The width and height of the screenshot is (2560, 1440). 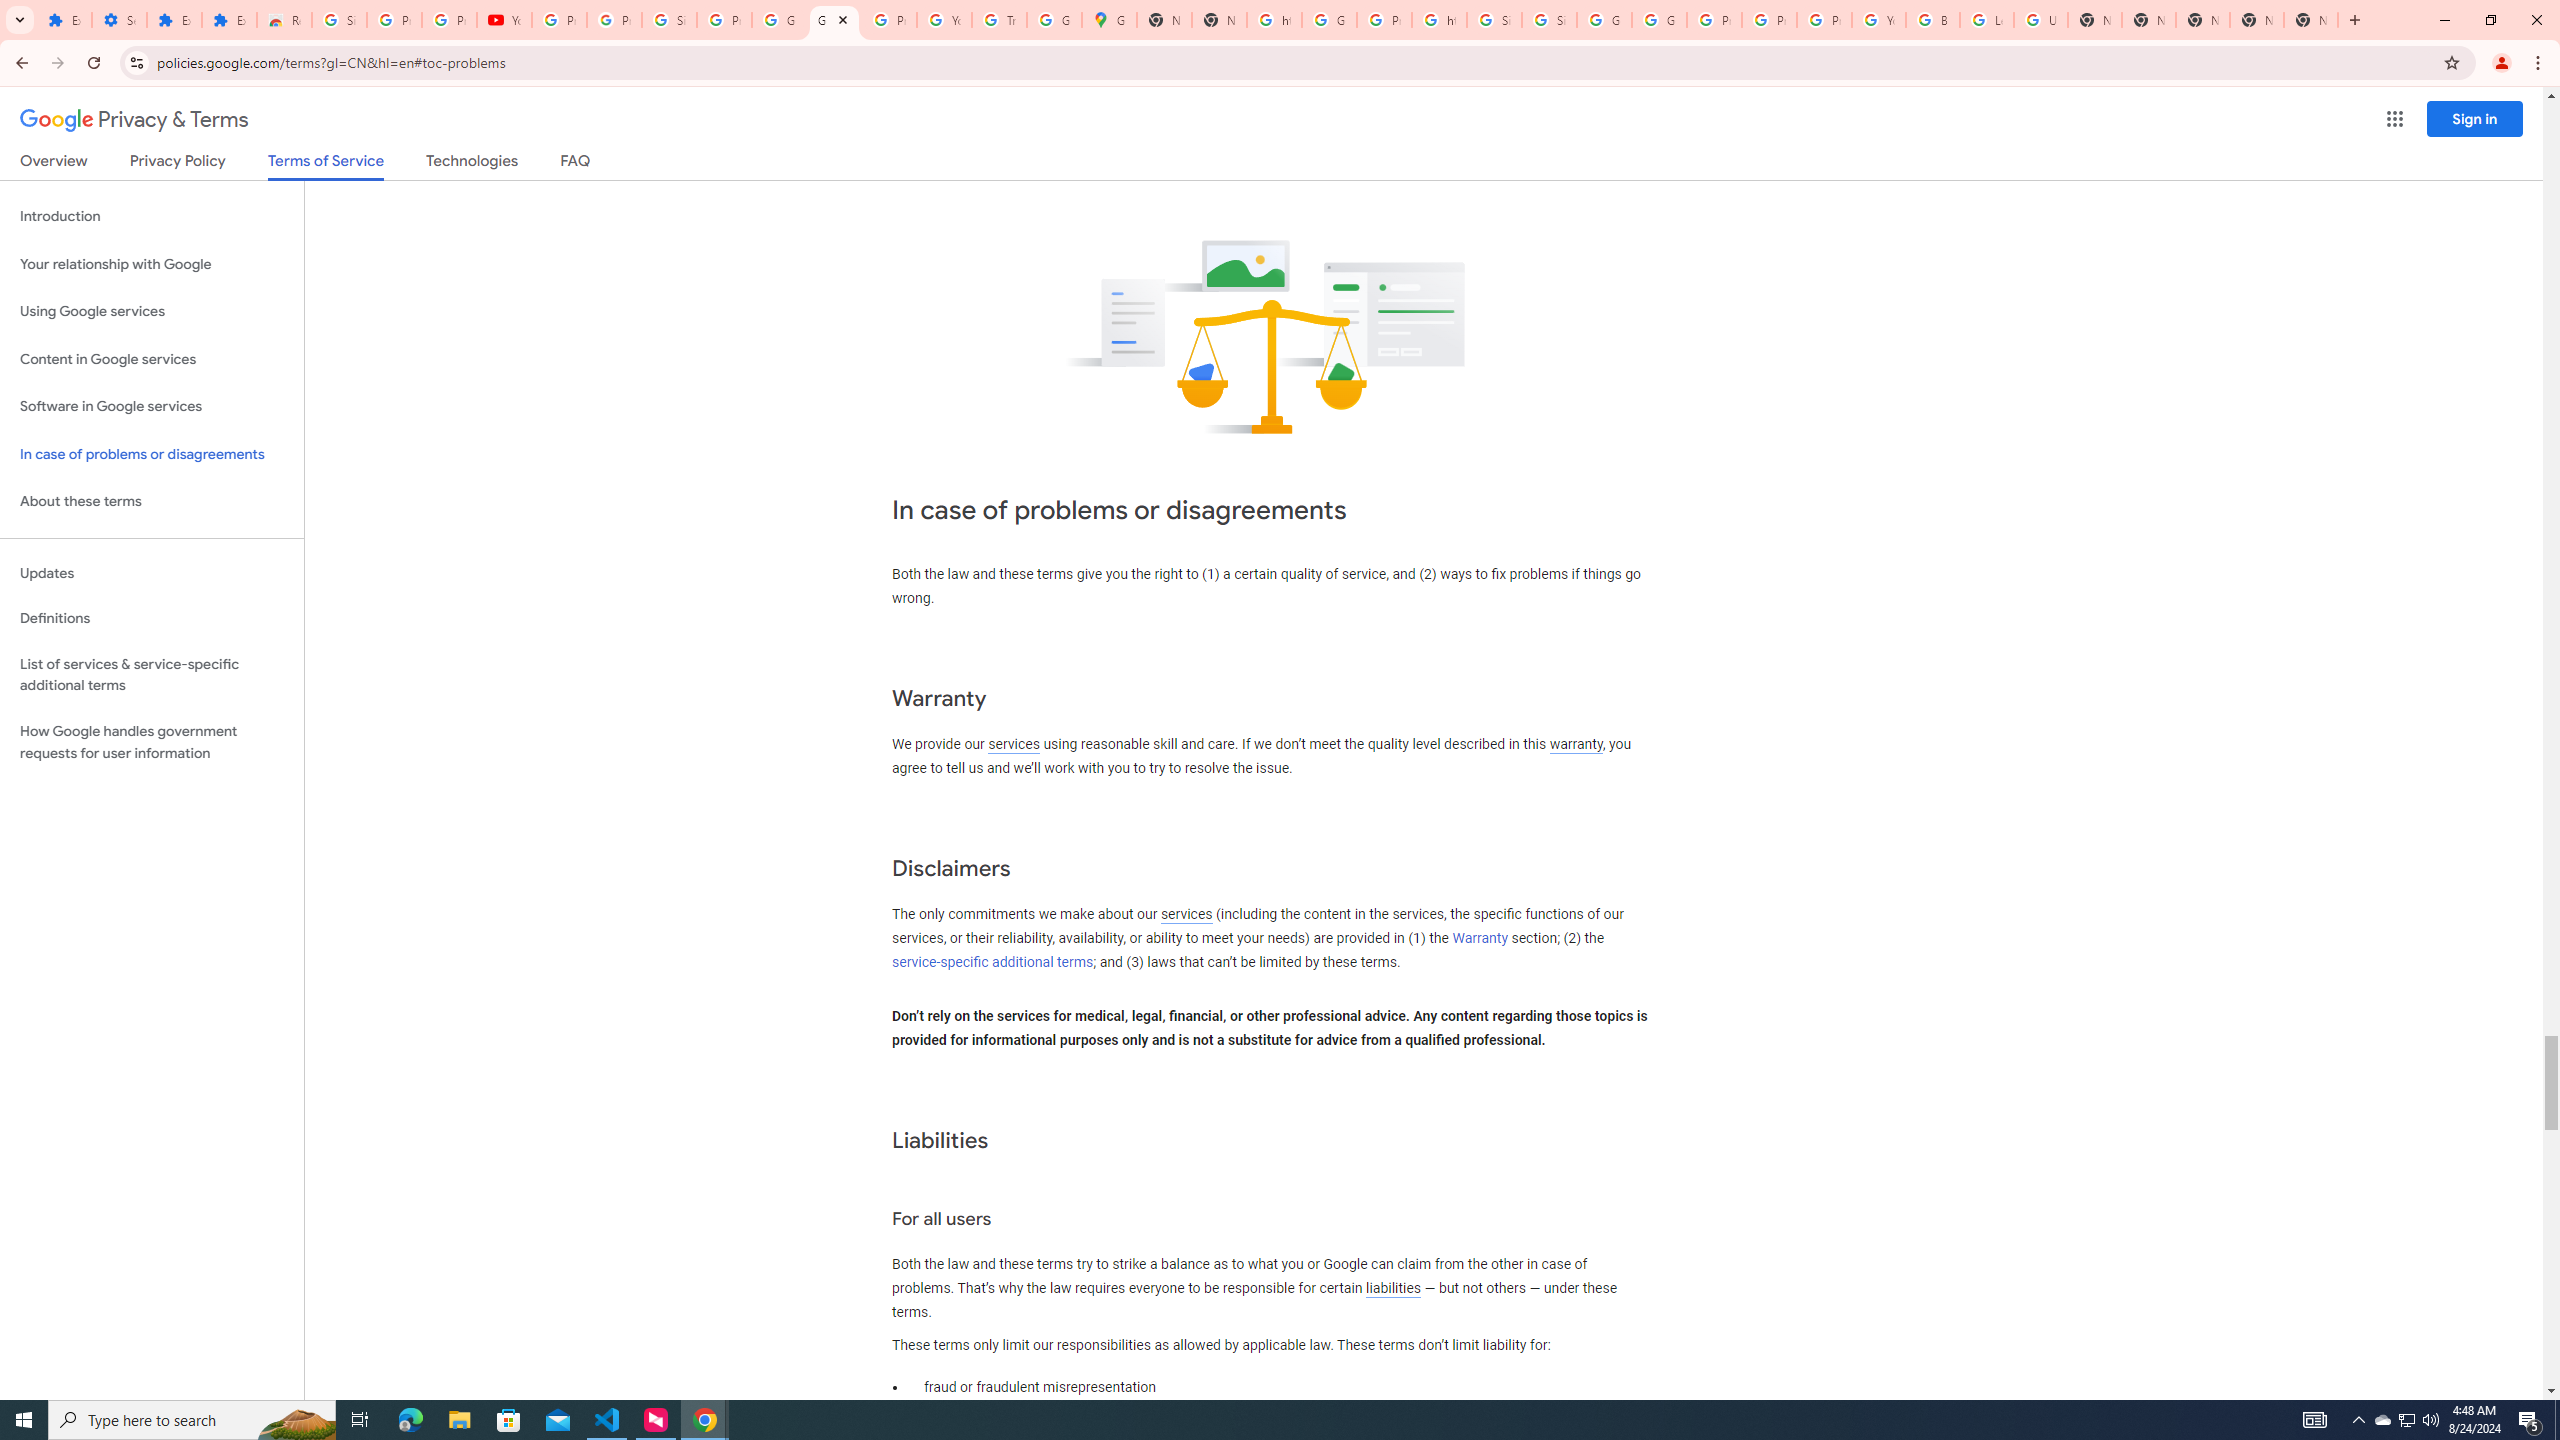 What do you see at coordinates (1274, 20) in the screenshot?
I see `https://scholar.google.com/` at bounding box center [1274, 20].